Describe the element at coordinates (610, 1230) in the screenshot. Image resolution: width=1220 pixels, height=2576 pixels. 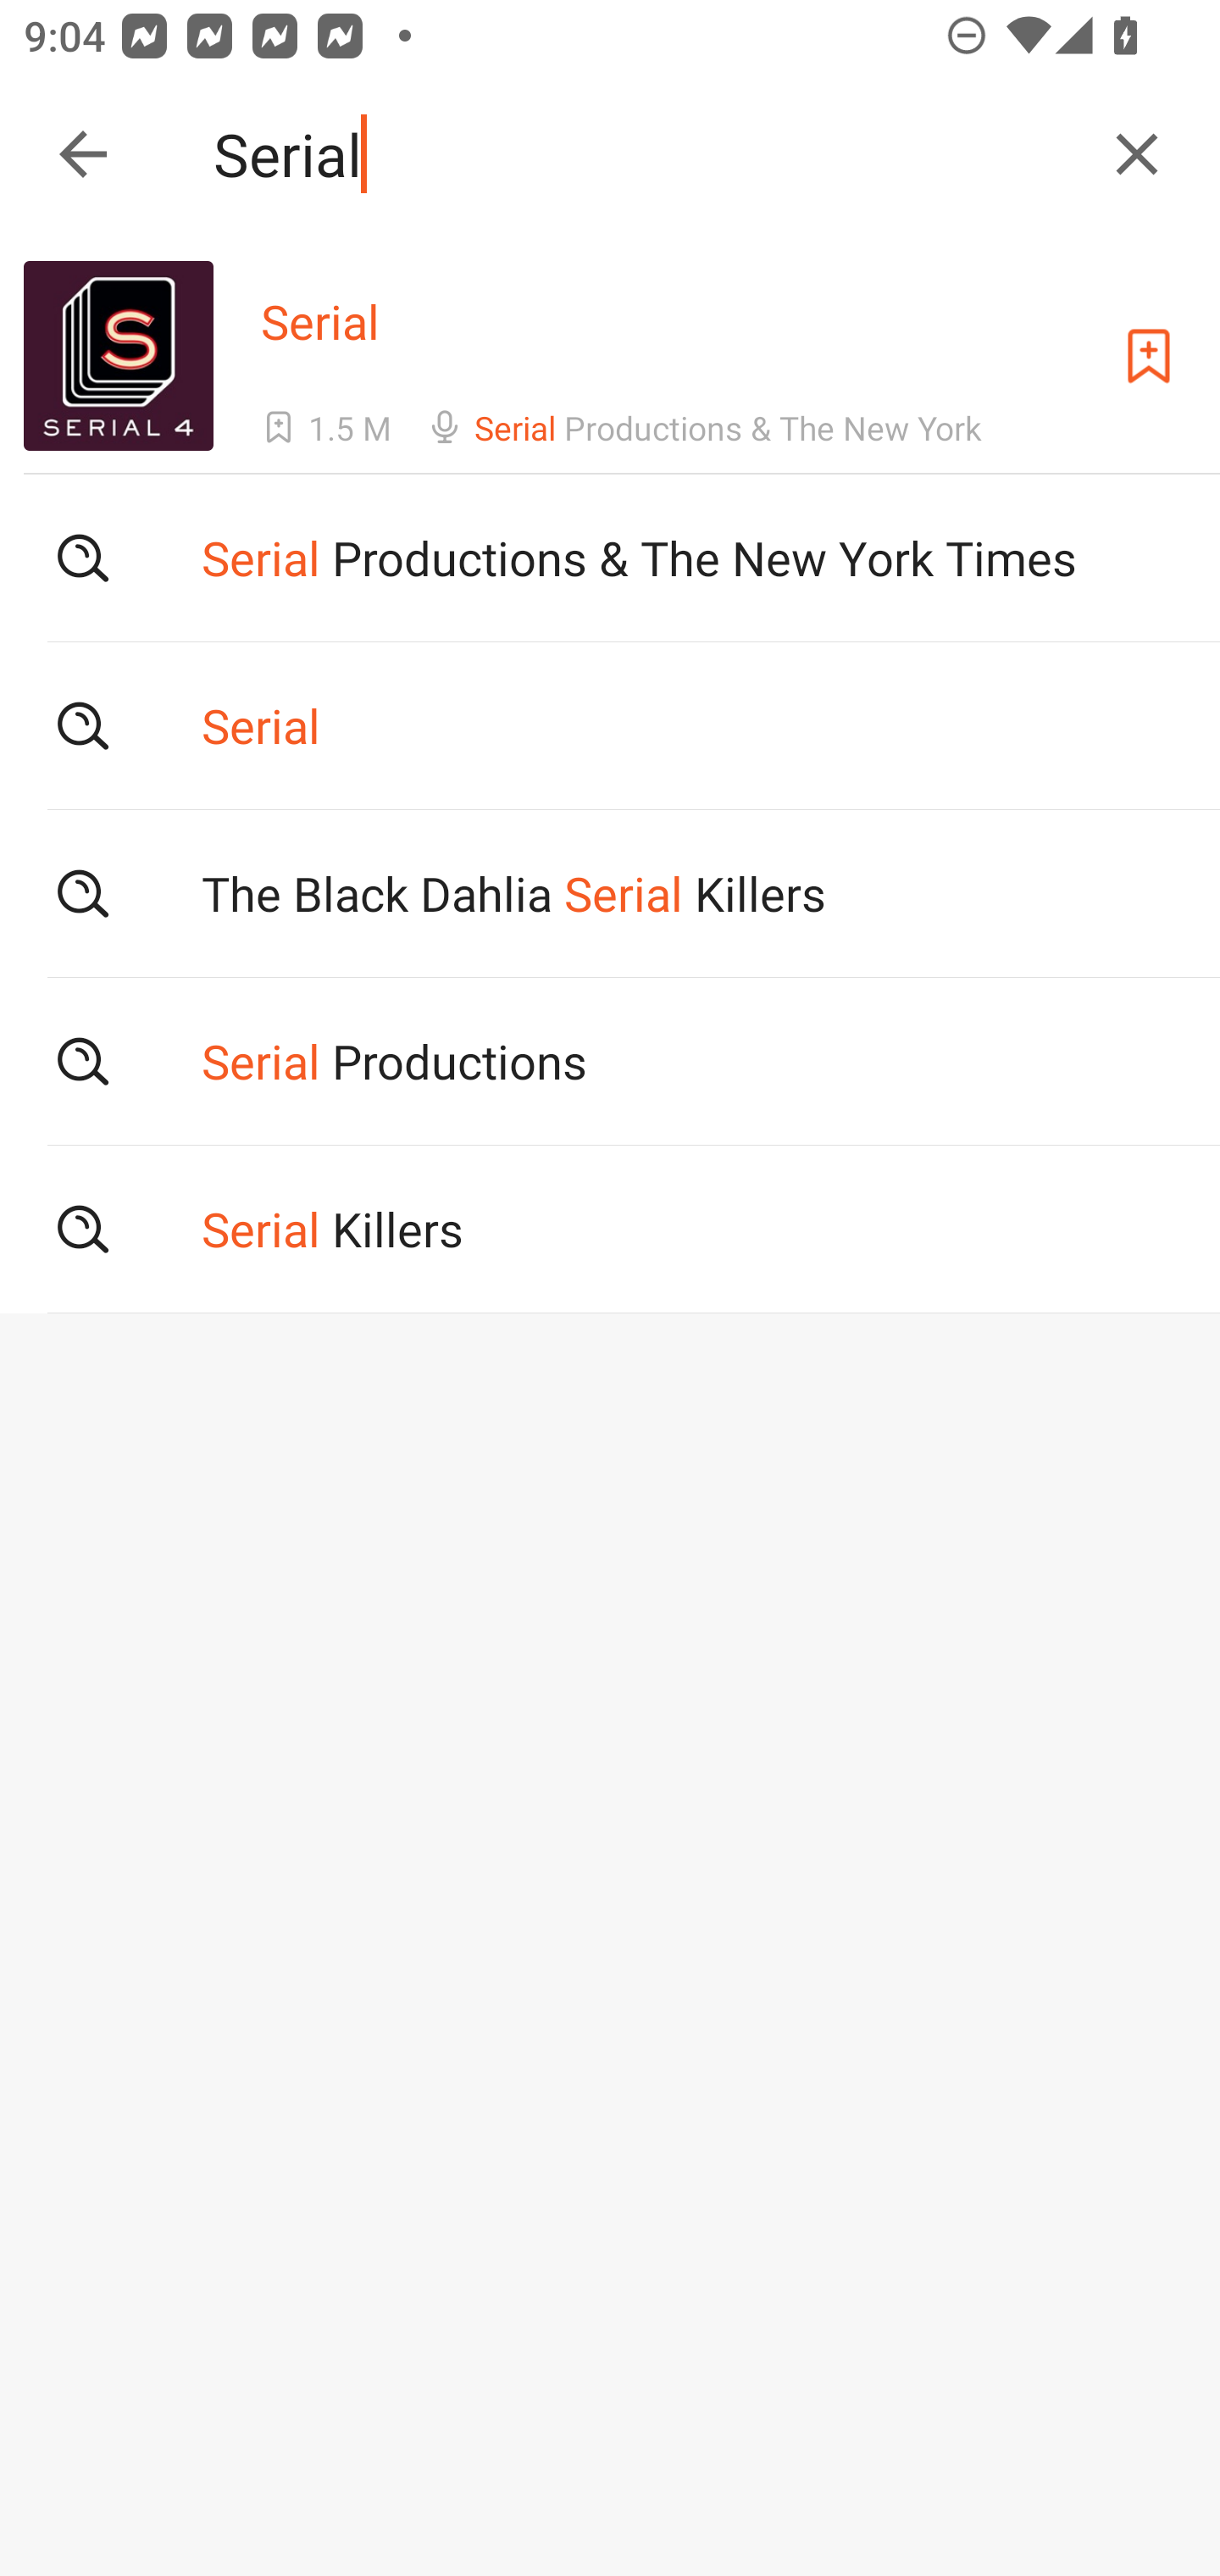
I see ` Serial Killers` at that location.